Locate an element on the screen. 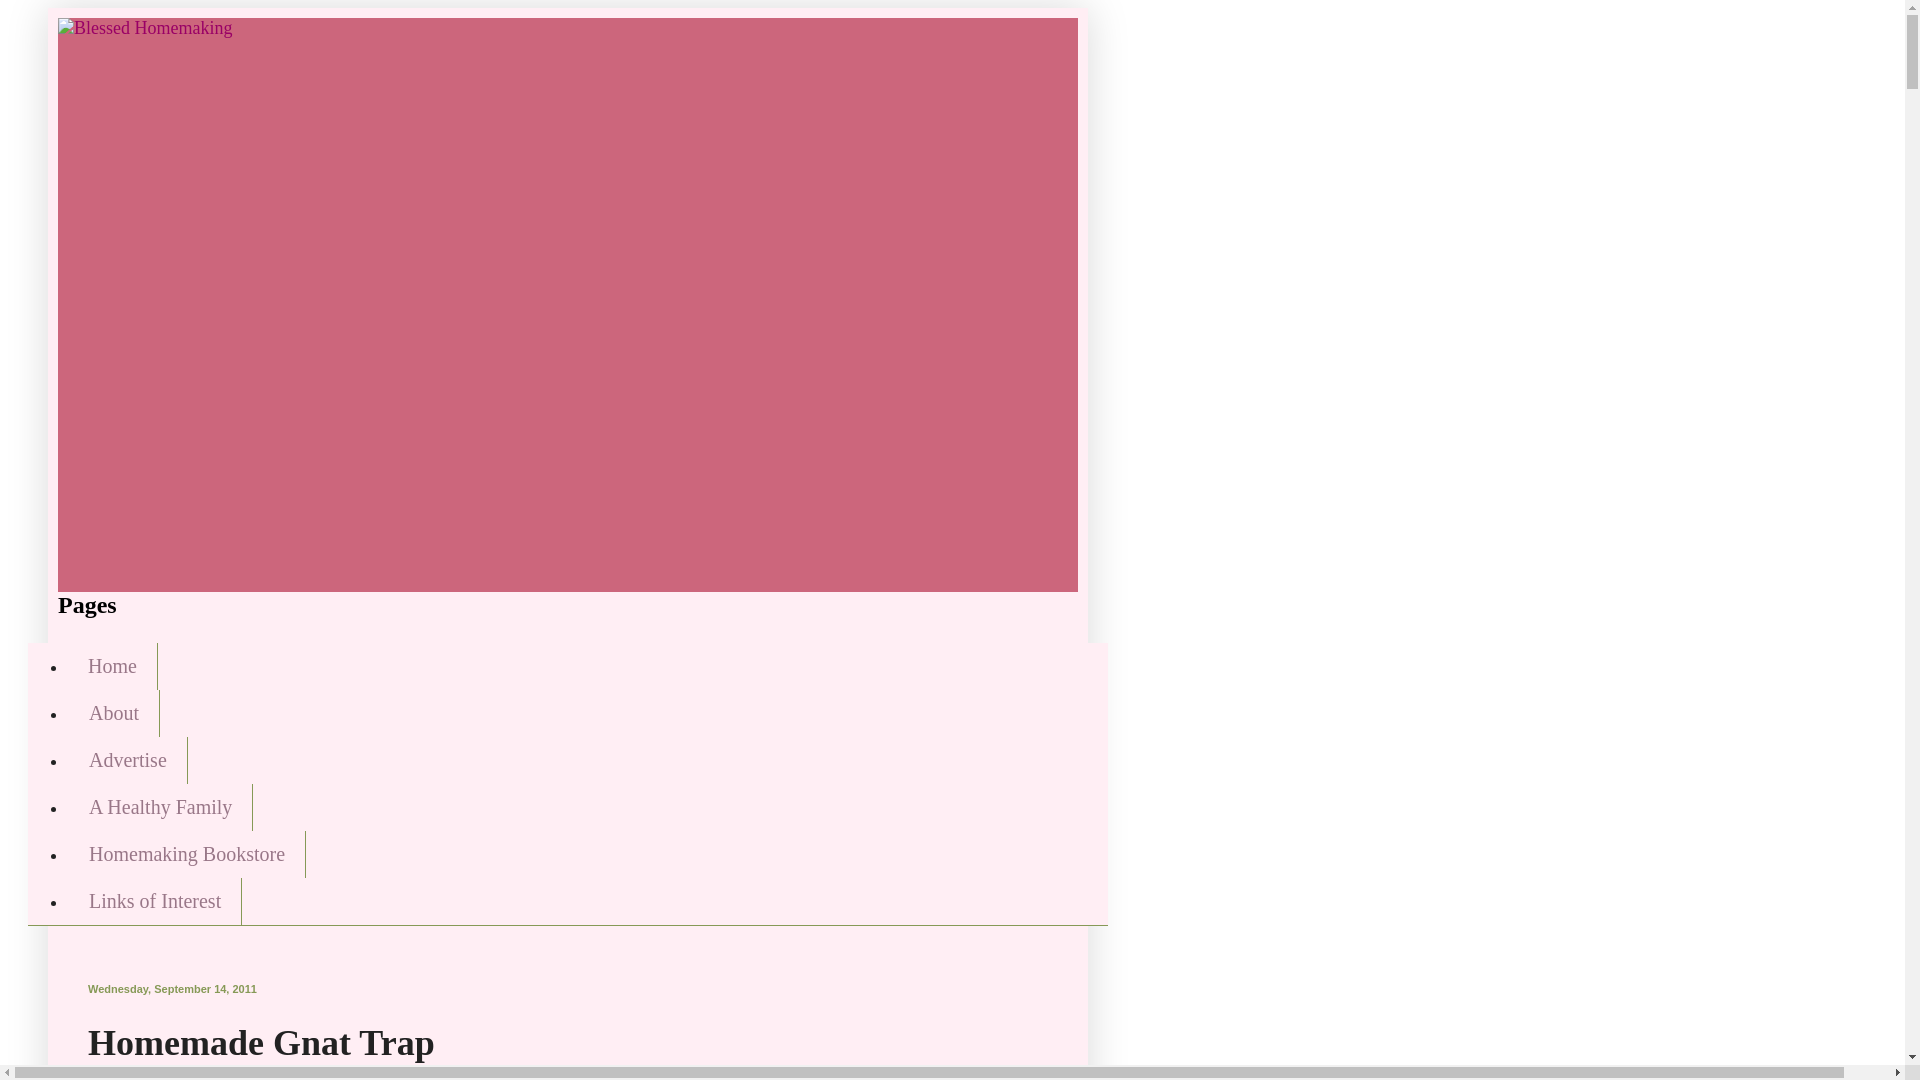 This screenshot has width=1920, height=1080. Home is located at coordinates (112, 666).